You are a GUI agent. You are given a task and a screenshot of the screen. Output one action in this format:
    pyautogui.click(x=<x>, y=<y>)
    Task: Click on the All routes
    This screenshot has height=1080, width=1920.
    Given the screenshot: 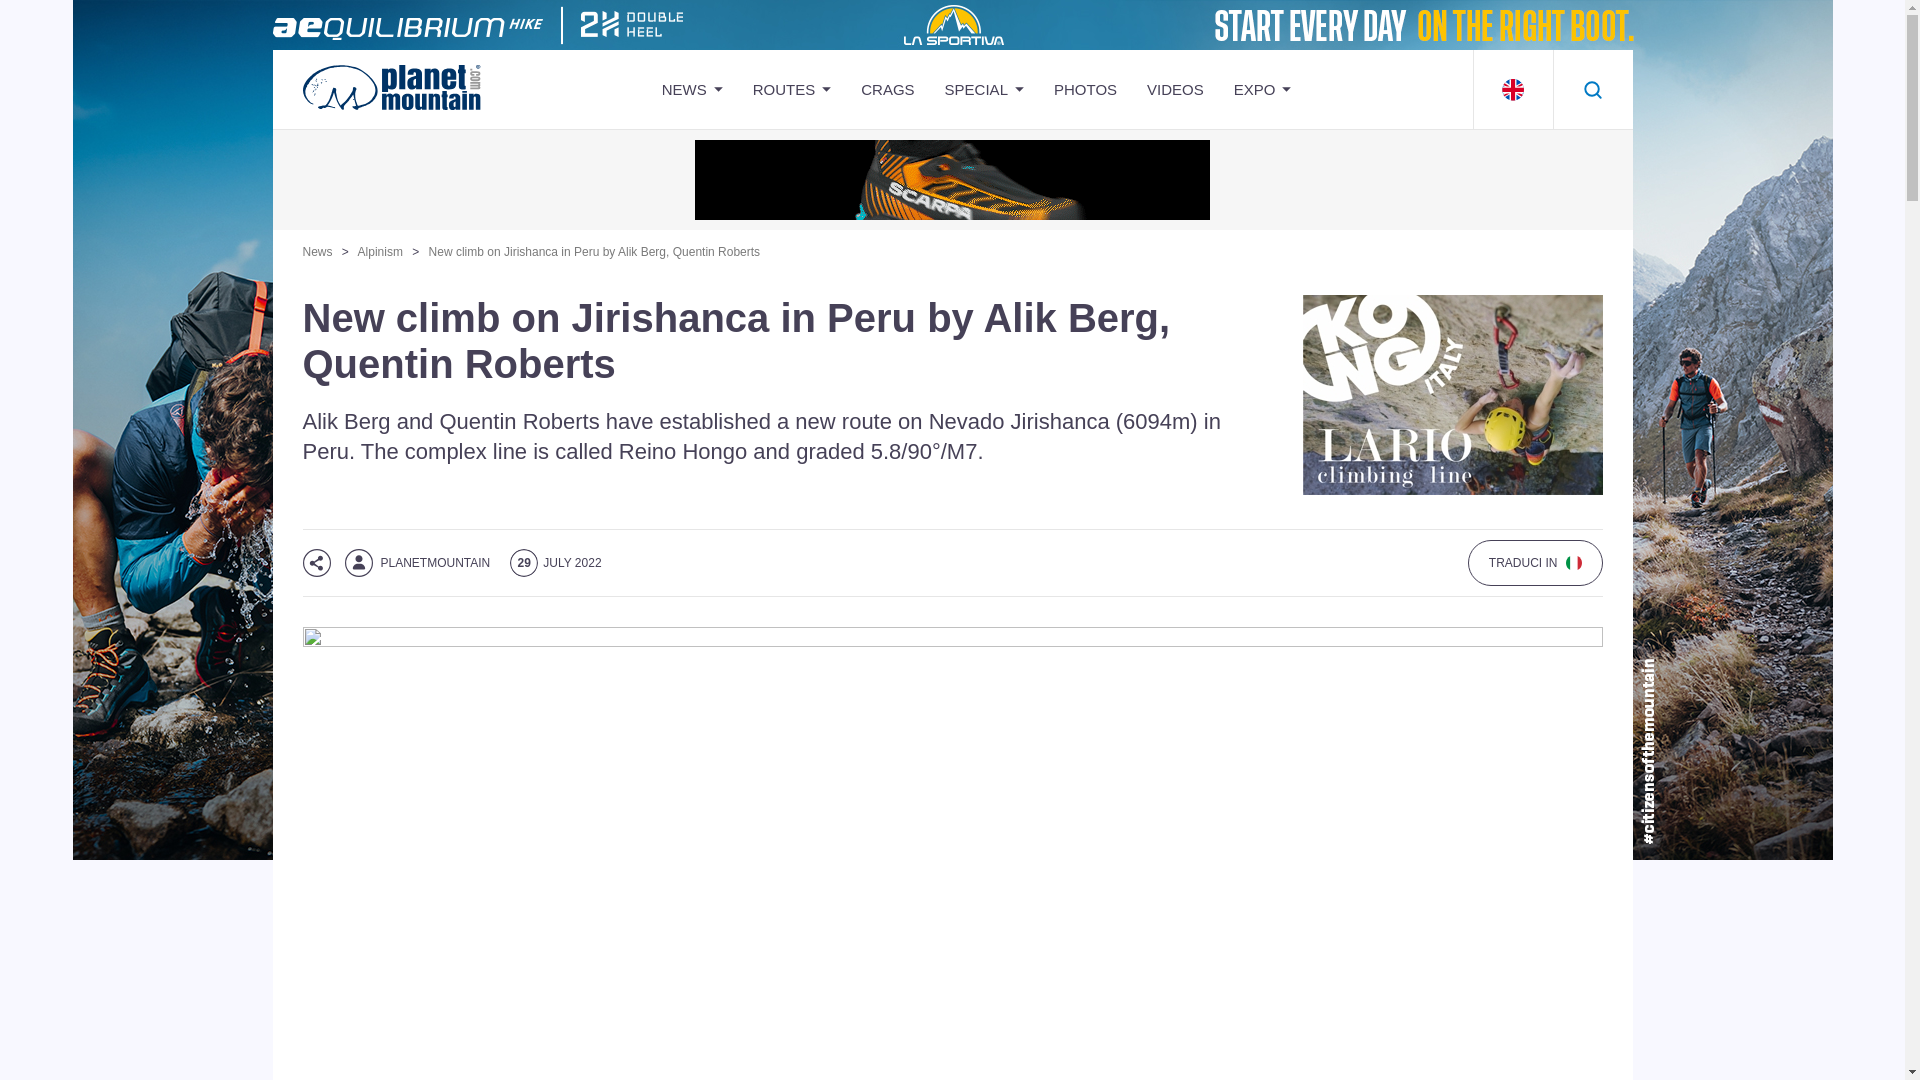 What is the action you would take?
    pyautogui.click(x=868, y=576)
    